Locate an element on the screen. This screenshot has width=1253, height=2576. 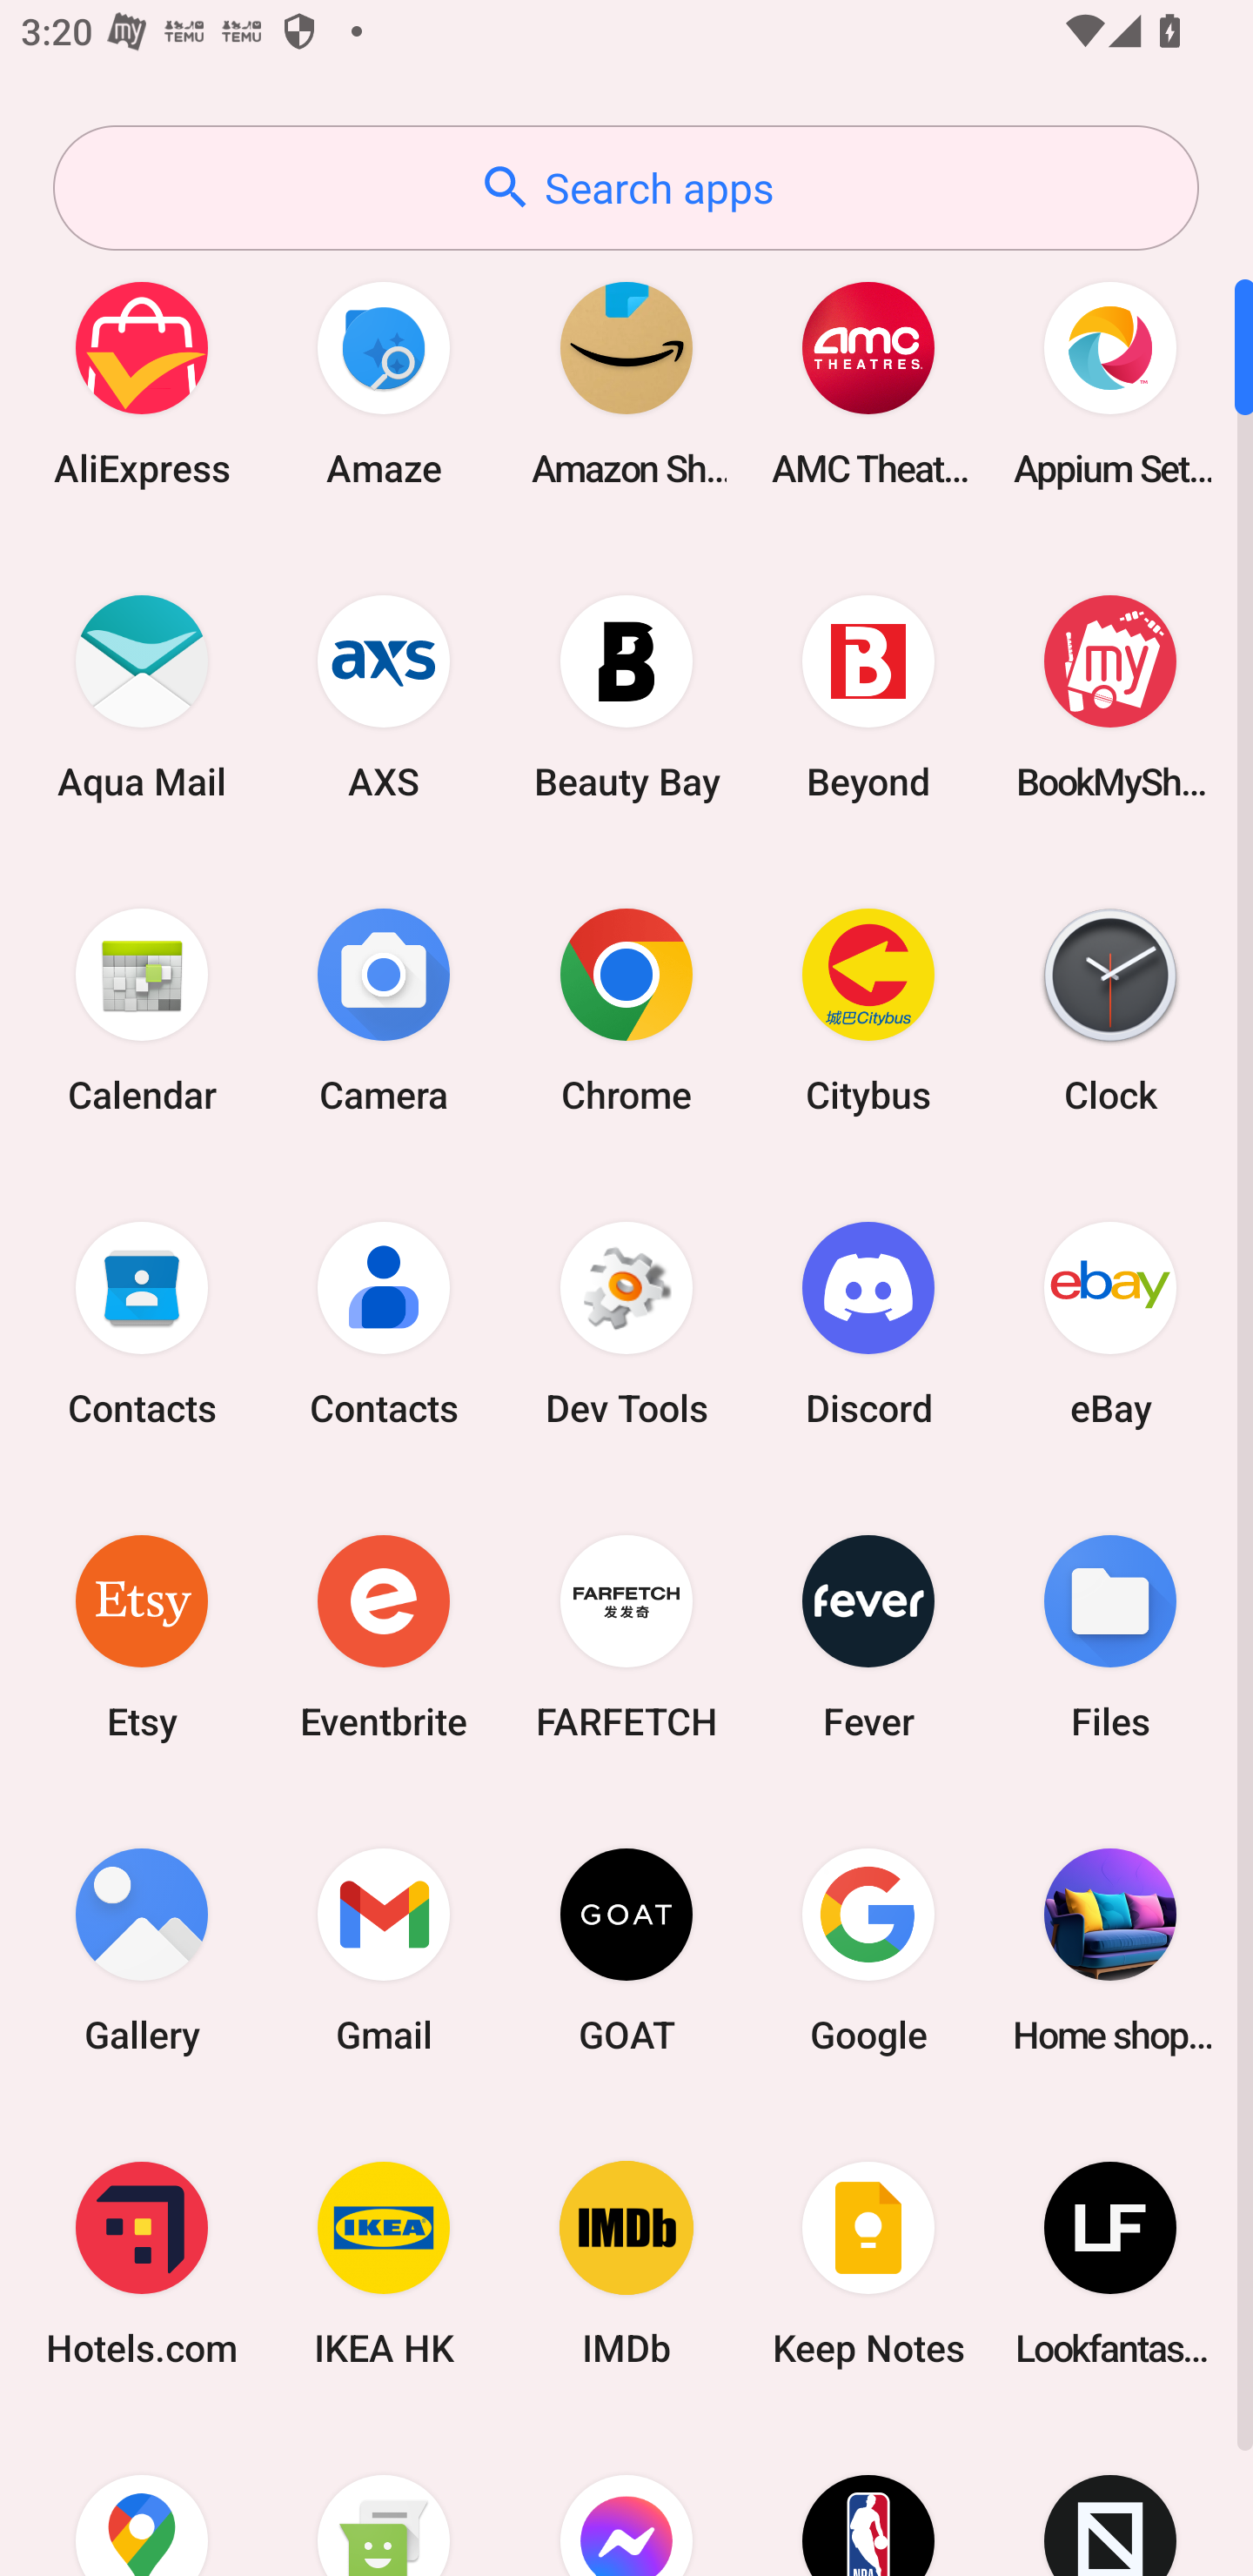
Keep Notes is located at coordinates (868, 2264).